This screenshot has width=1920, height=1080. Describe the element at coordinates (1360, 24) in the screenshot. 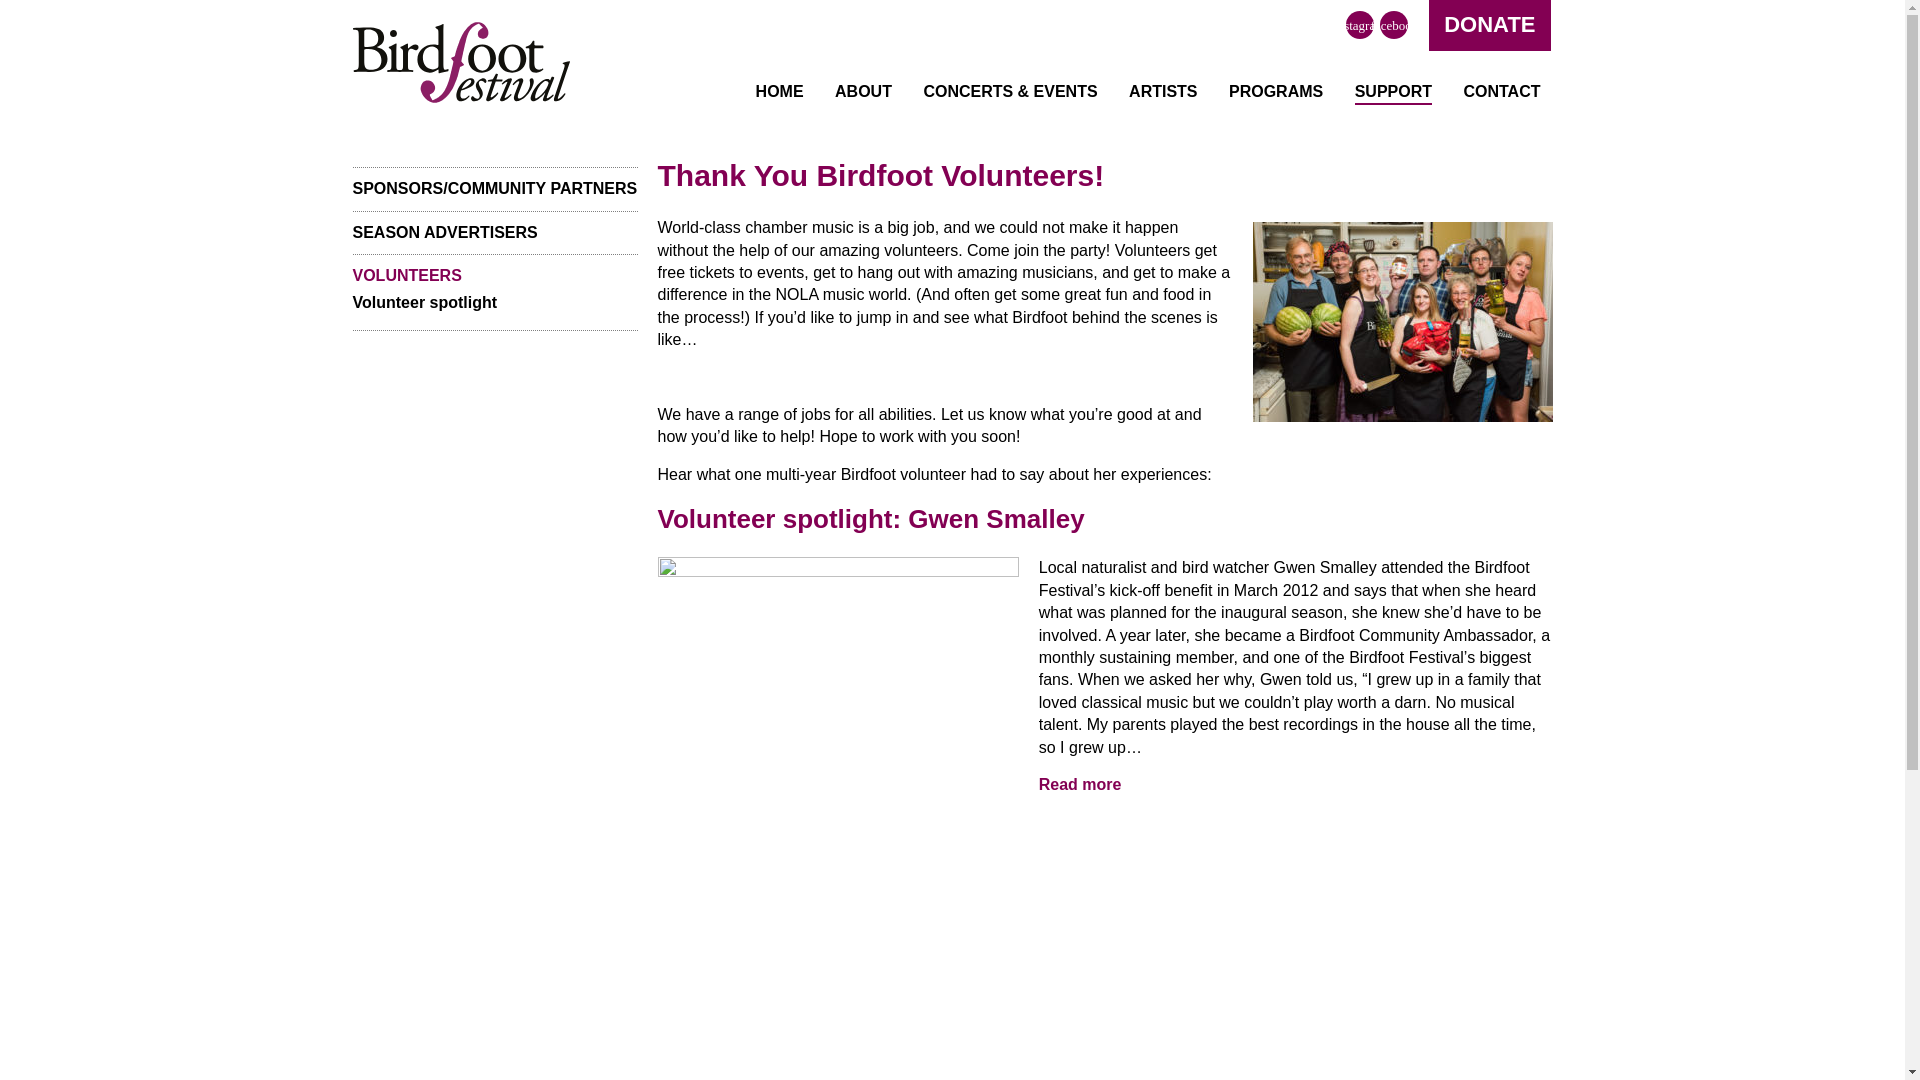

I see `instagram` at that location.